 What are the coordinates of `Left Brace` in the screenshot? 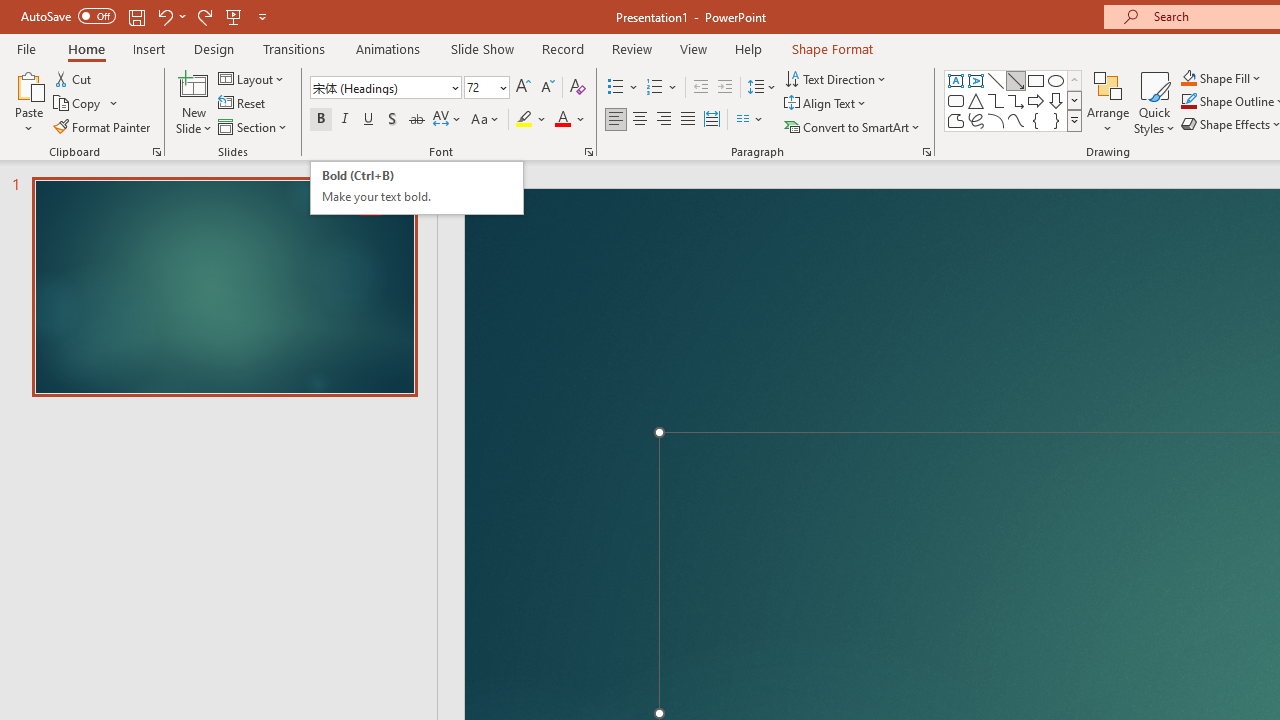 It's located at (1036, 120).